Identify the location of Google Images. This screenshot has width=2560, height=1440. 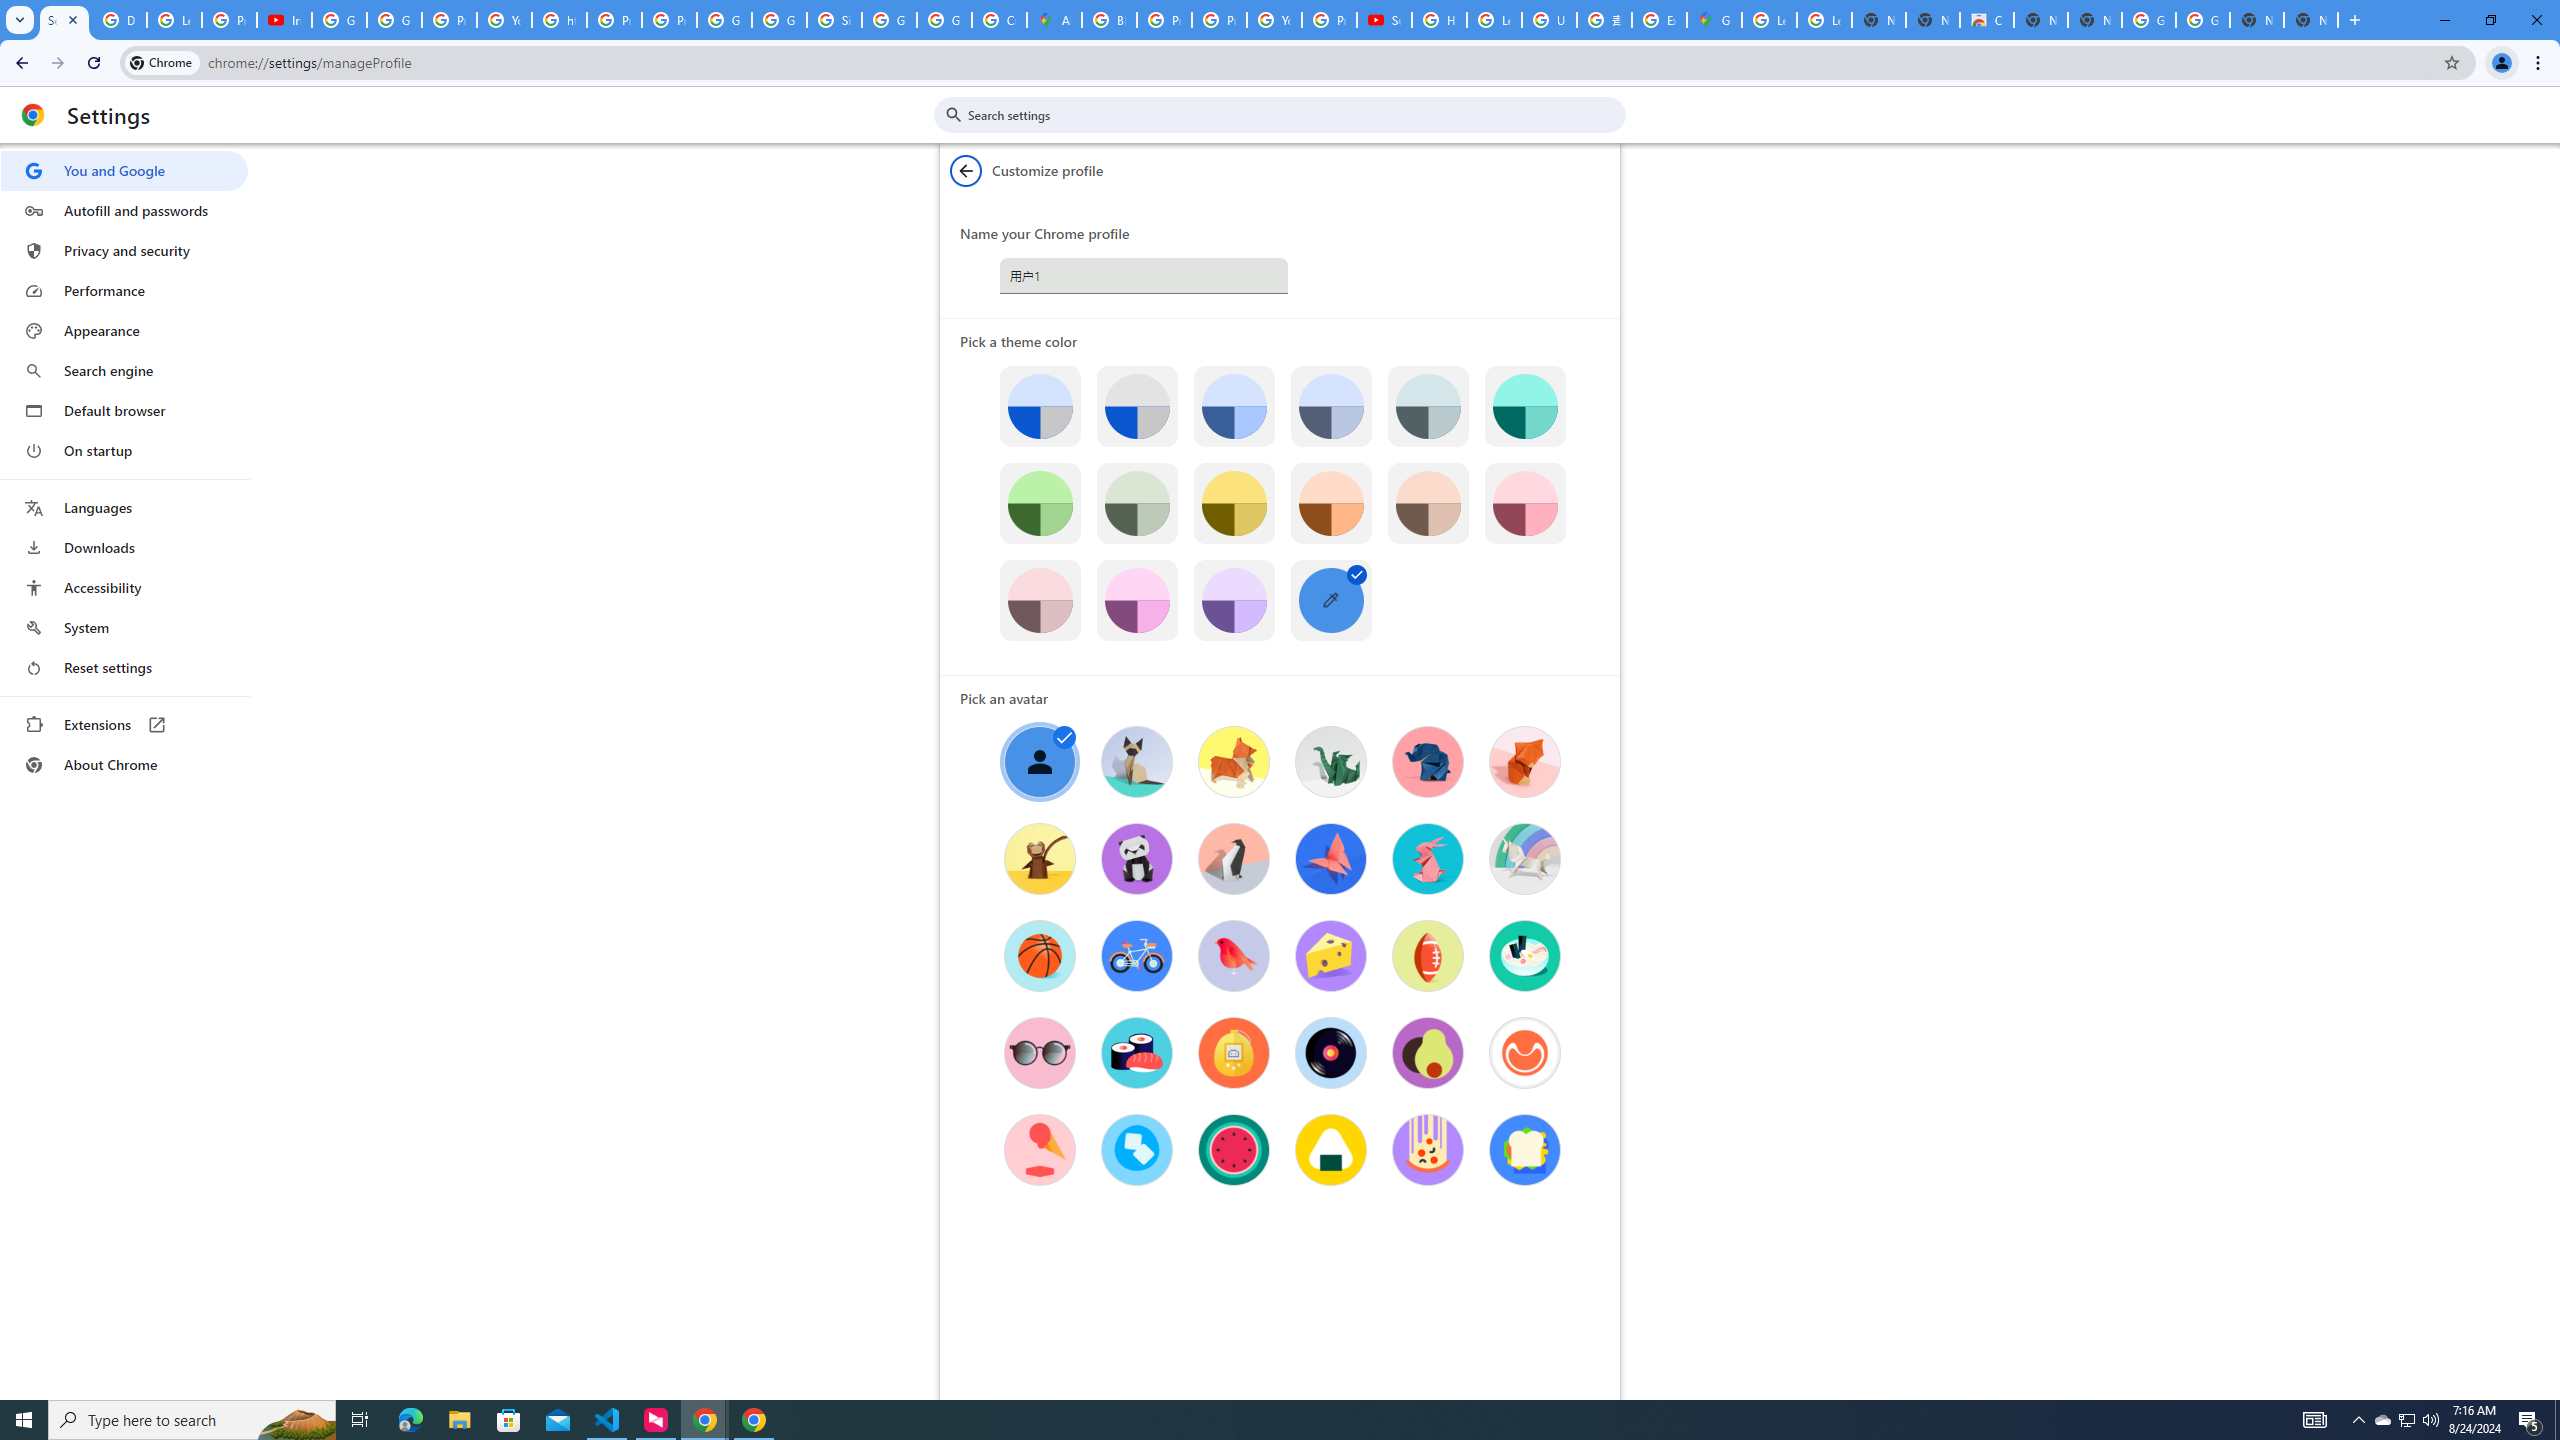
(2149, 20).